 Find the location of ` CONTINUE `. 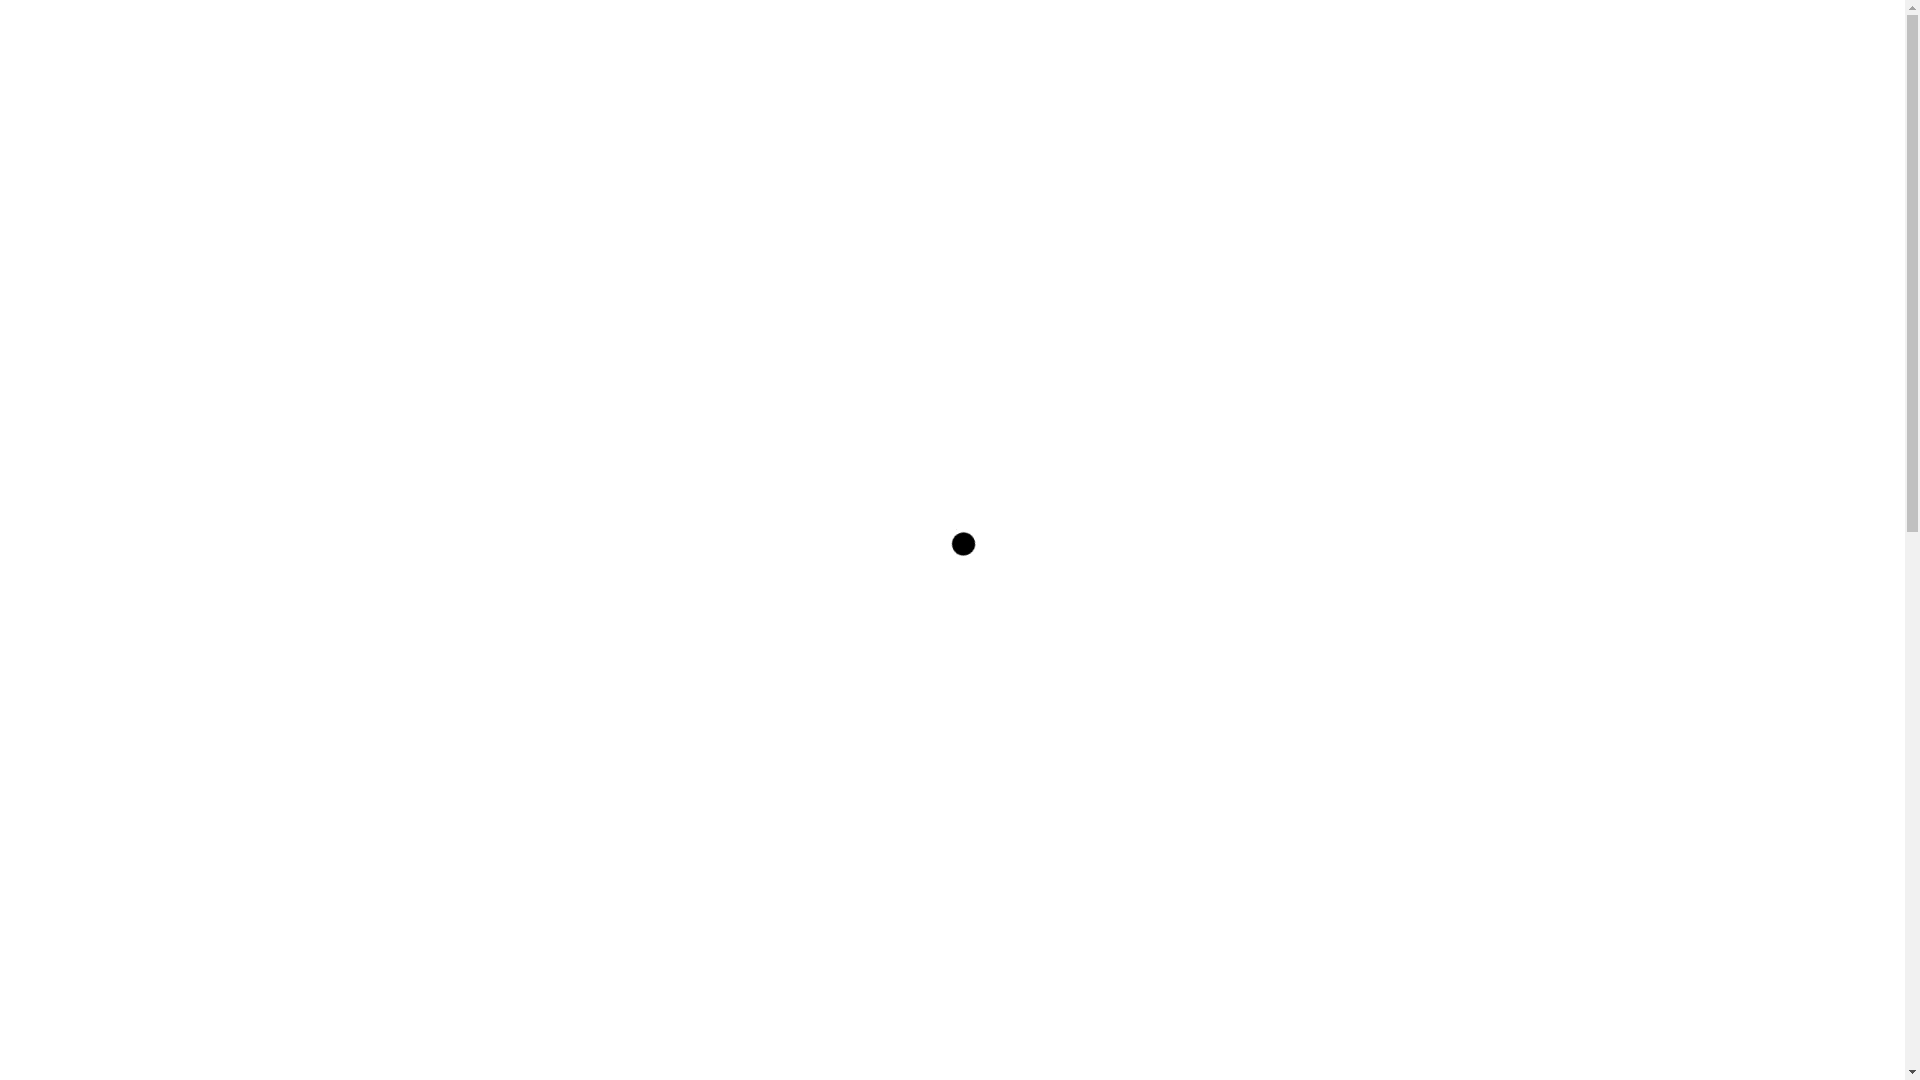

 CONTINUE  is located at coordinates (731, 742).